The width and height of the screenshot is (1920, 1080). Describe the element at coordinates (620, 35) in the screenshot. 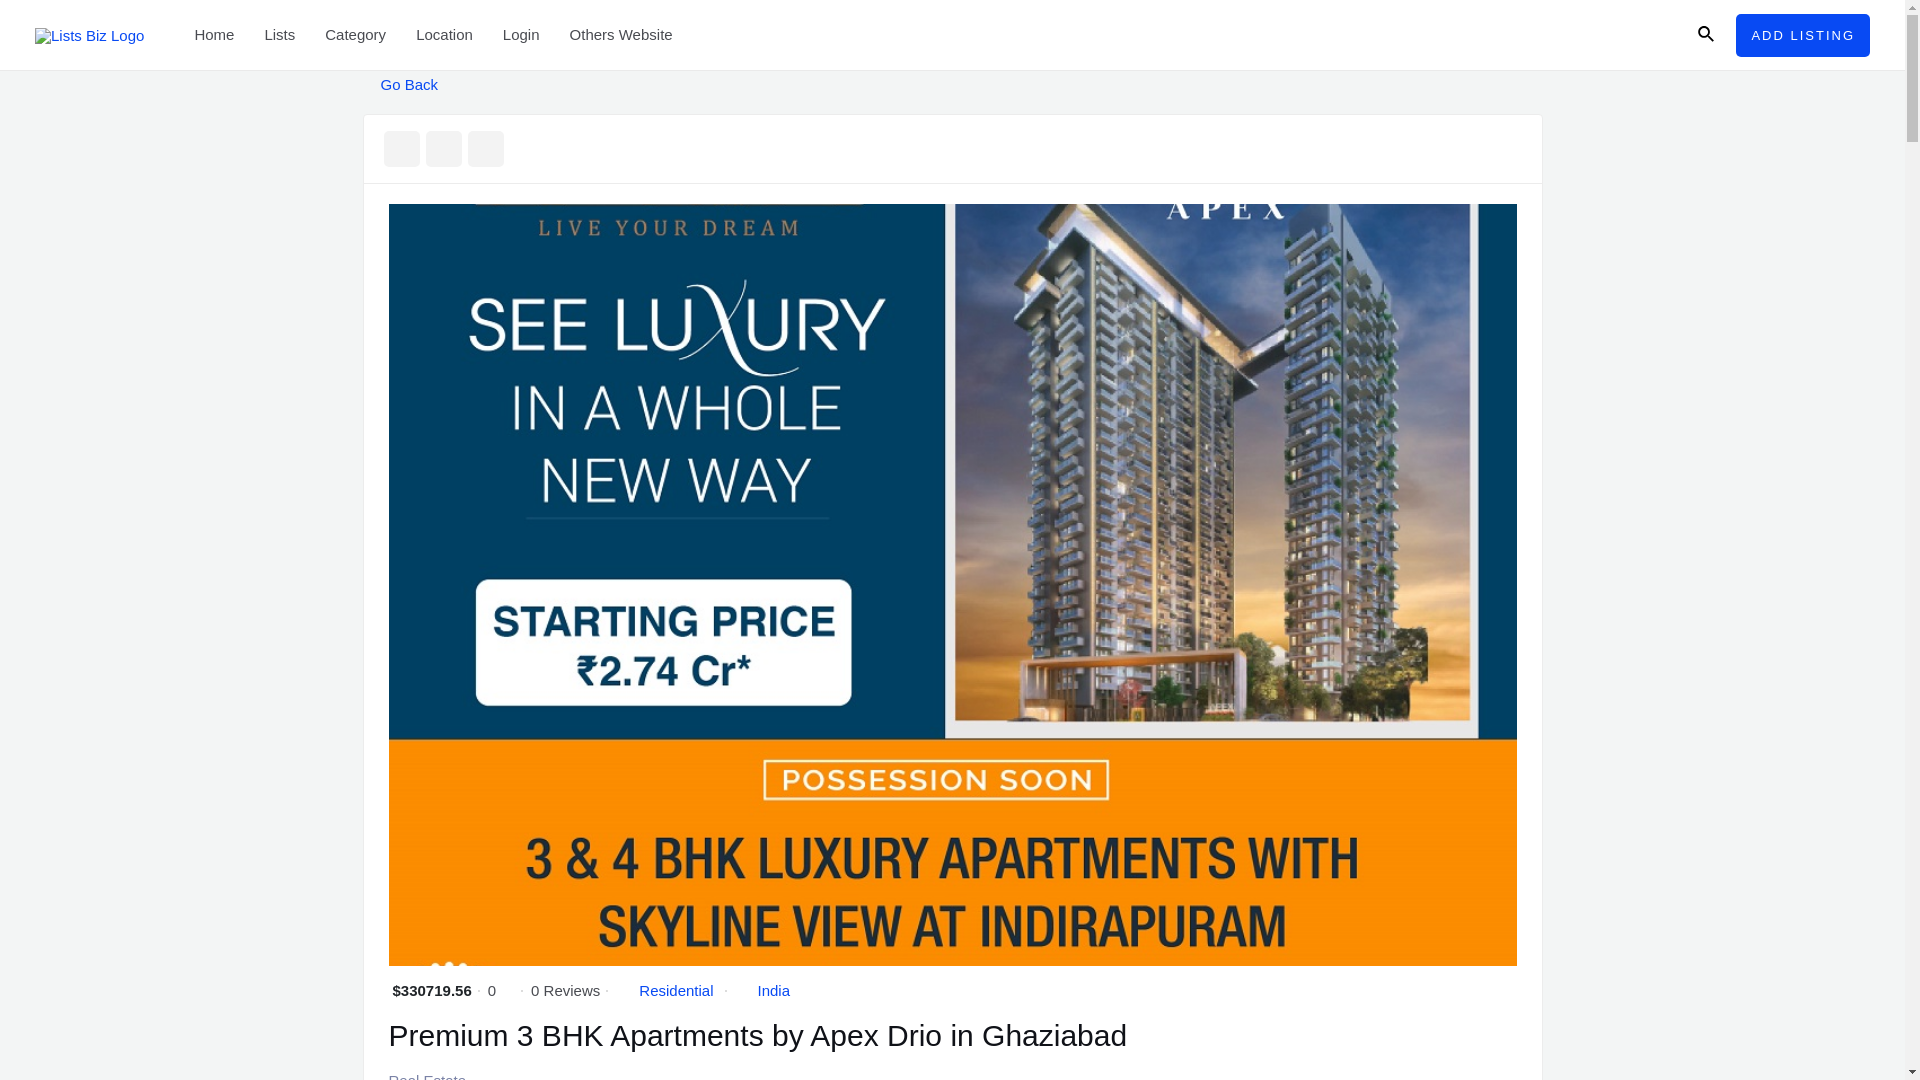

I see `Others Website` at that location.